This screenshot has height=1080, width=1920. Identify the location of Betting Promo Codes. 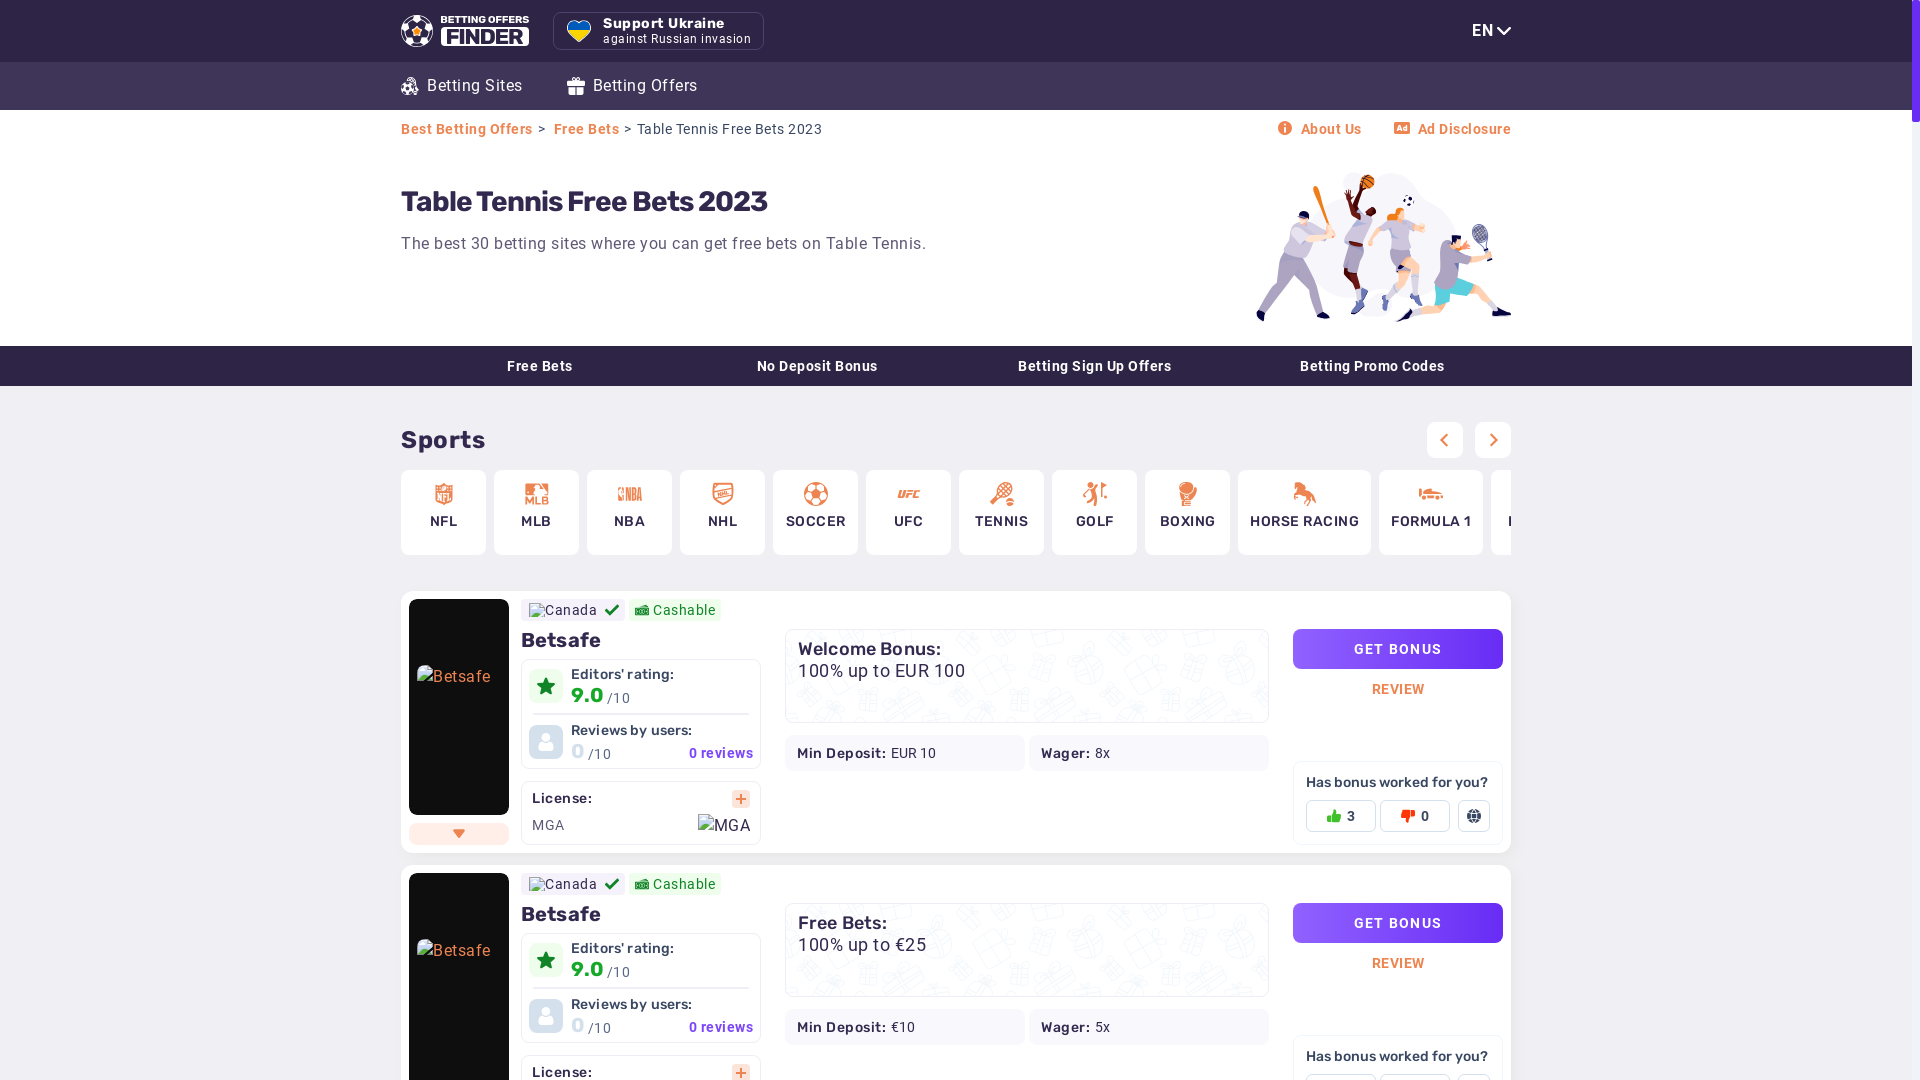
(1373, 366).